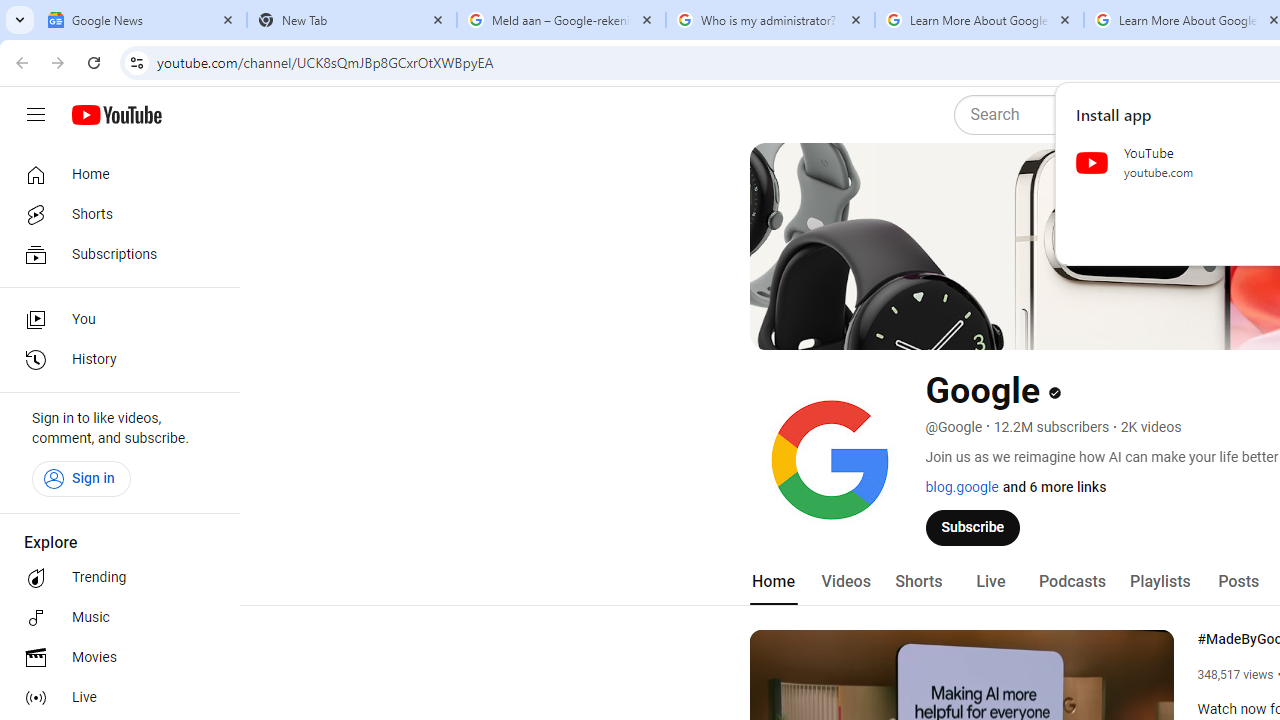 Image resolution: width=1280 pixels, height=720 pixels. I want to click on Shorts, so click(918, 582).